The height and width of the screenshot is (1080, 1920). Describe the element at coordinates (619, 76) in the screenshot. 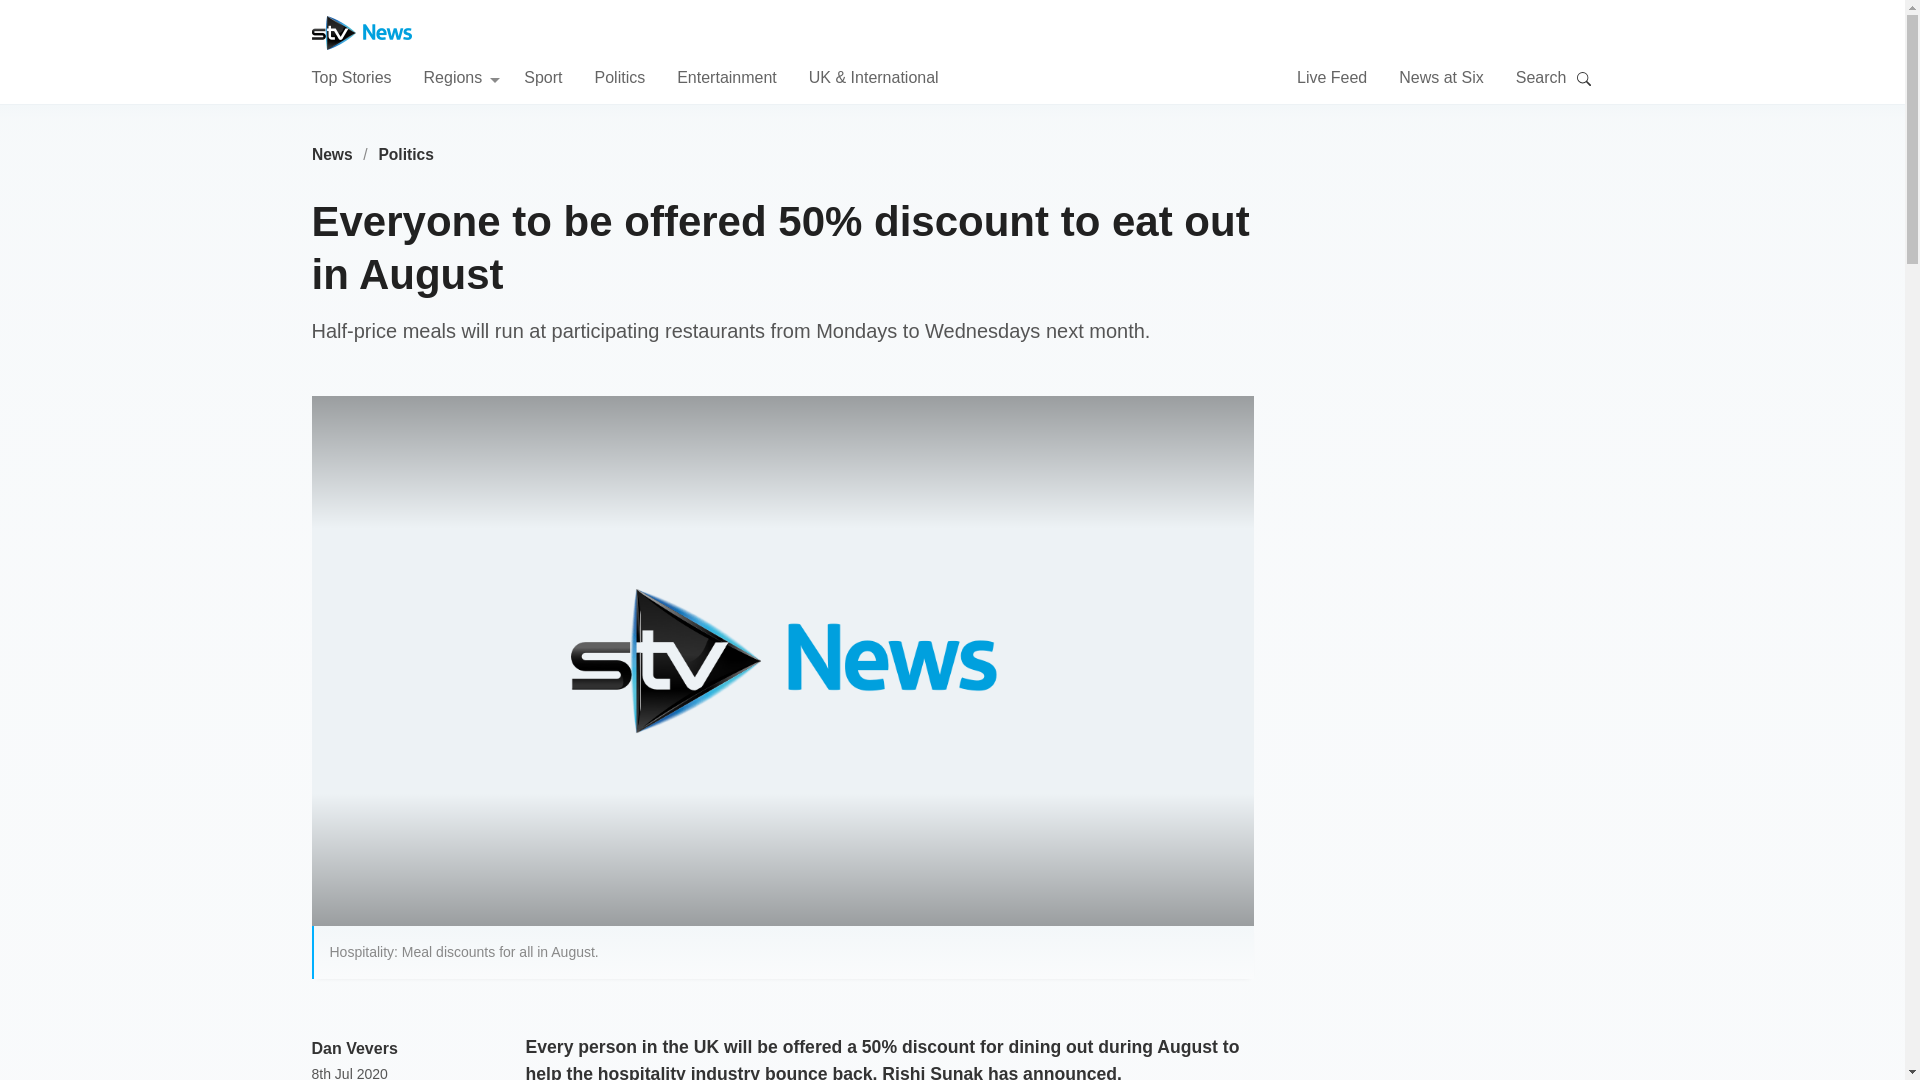

I see `Politics` at that location.